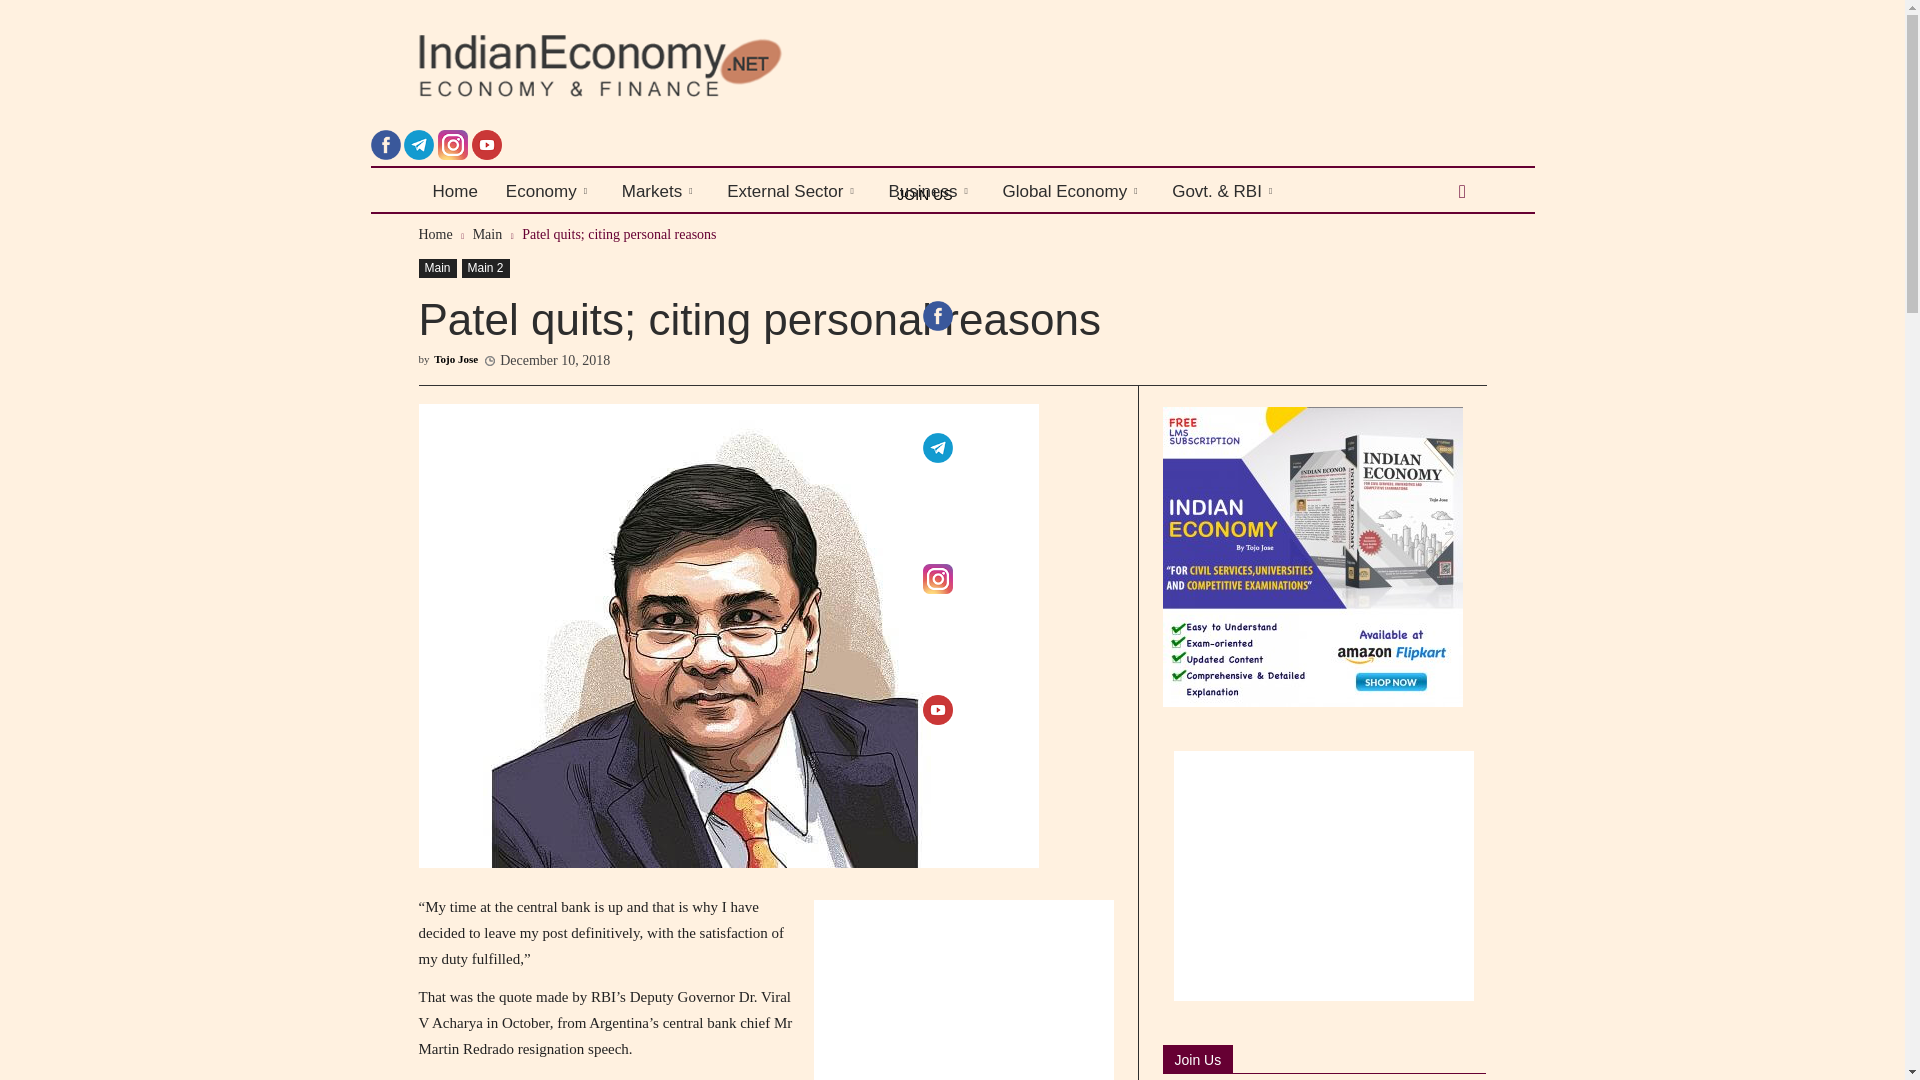 Image resolution: width=1920 pixels, height=1080 pixels. Describe the element at coordinates (600, 66) in the screenshot. I see `Indian Economy` at that location.